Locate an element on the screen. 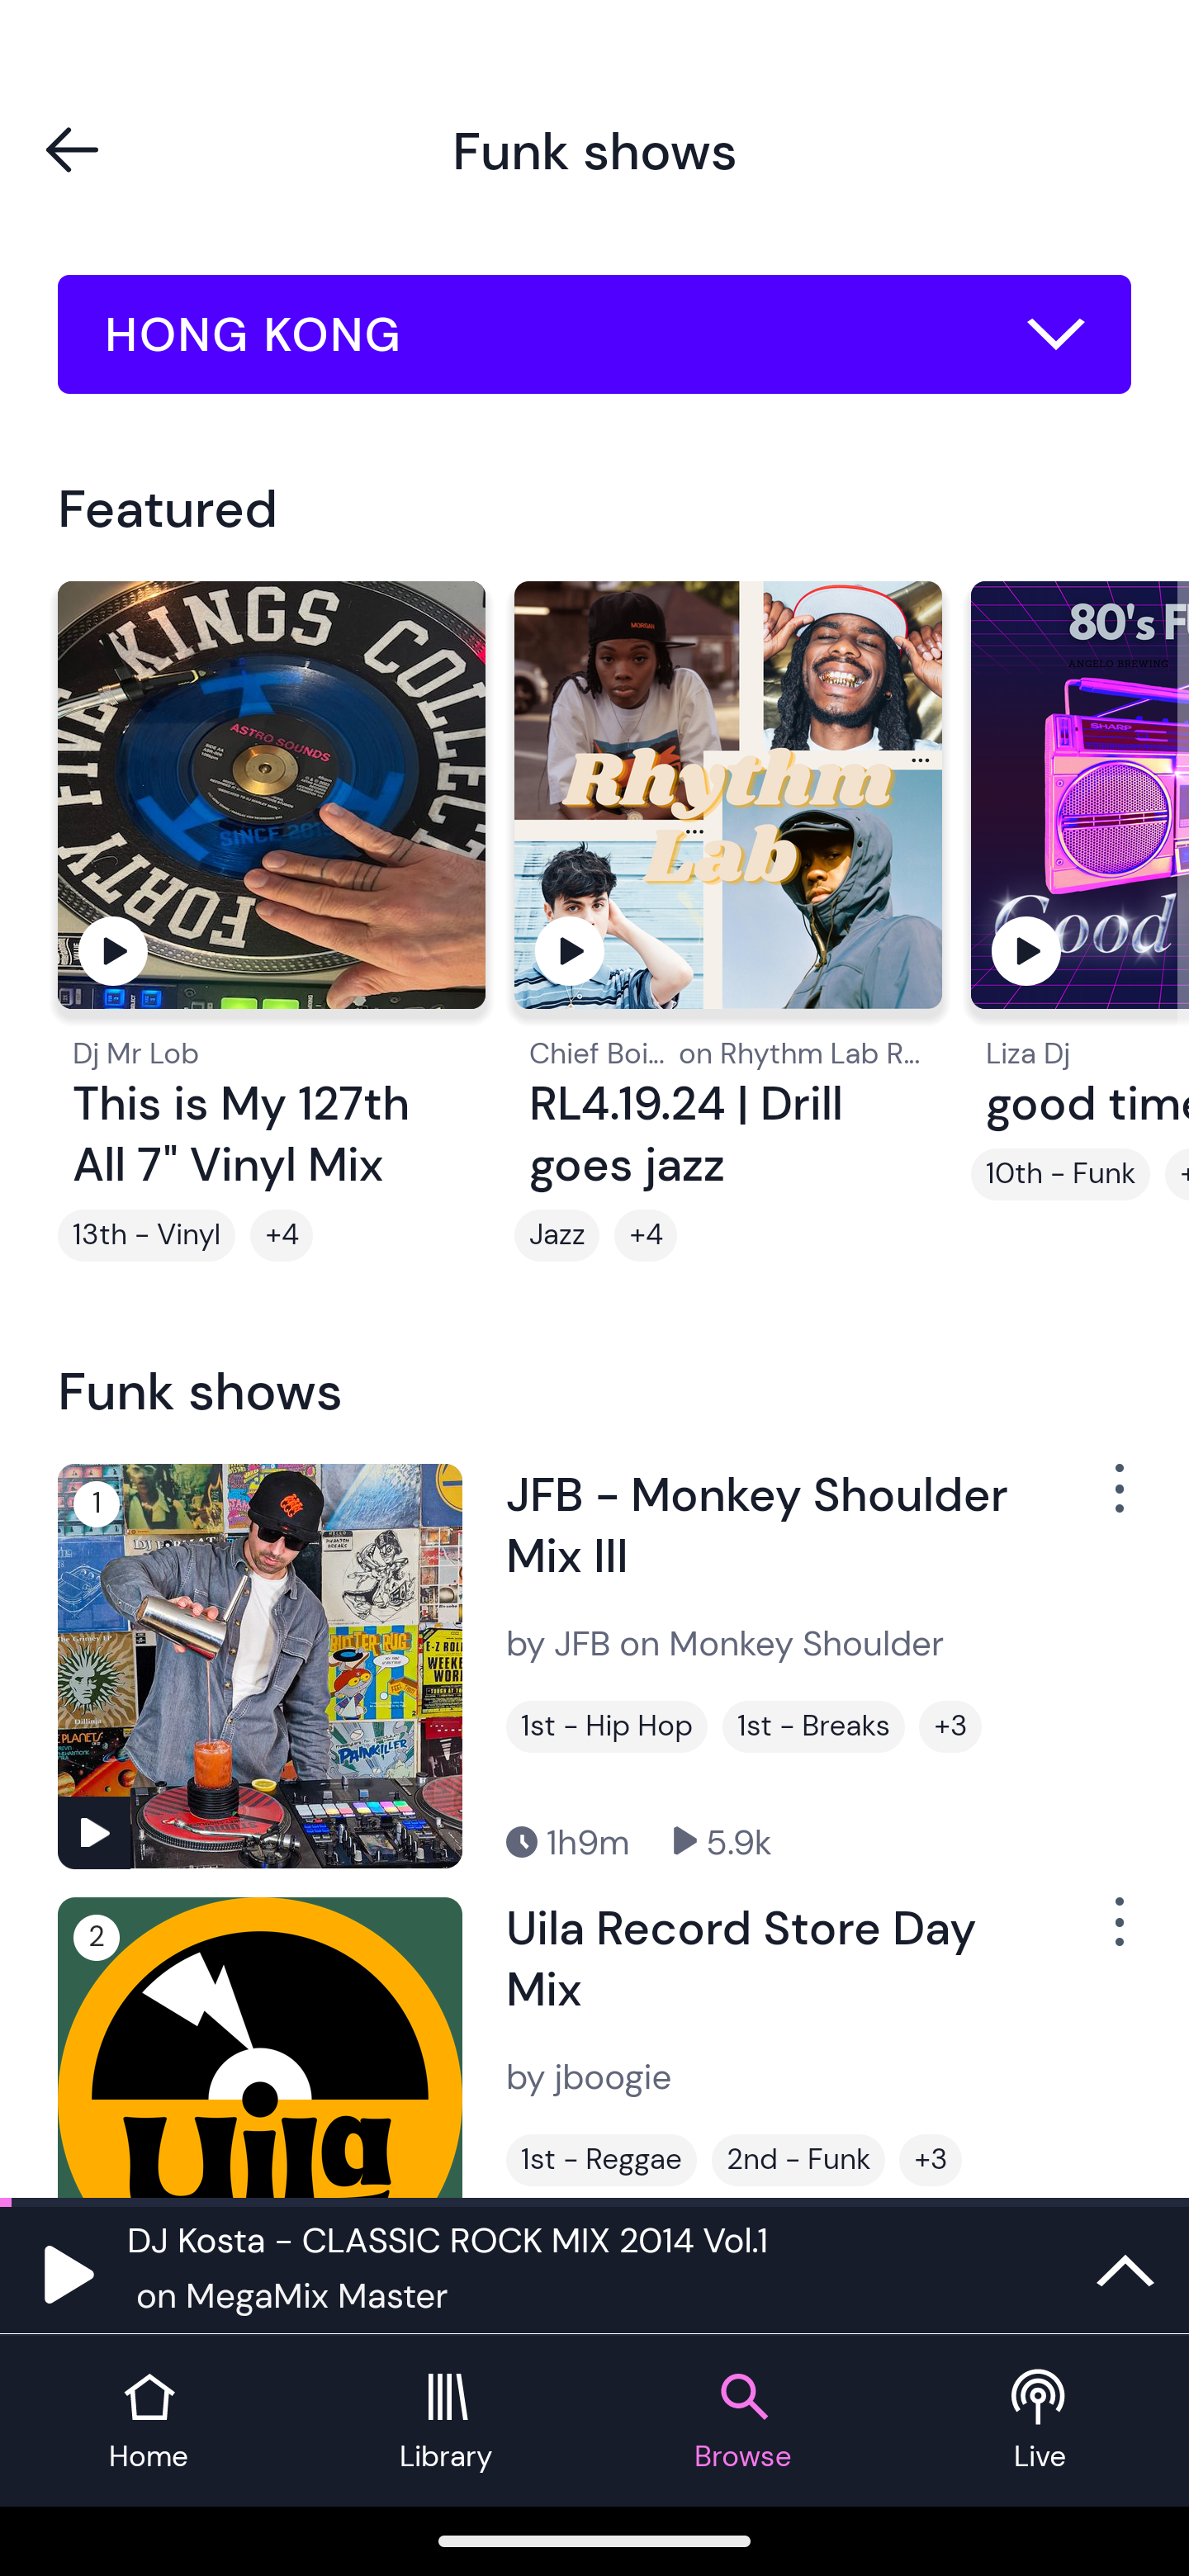  Show Options Menu Button is located at coordinates (1116, 1500).